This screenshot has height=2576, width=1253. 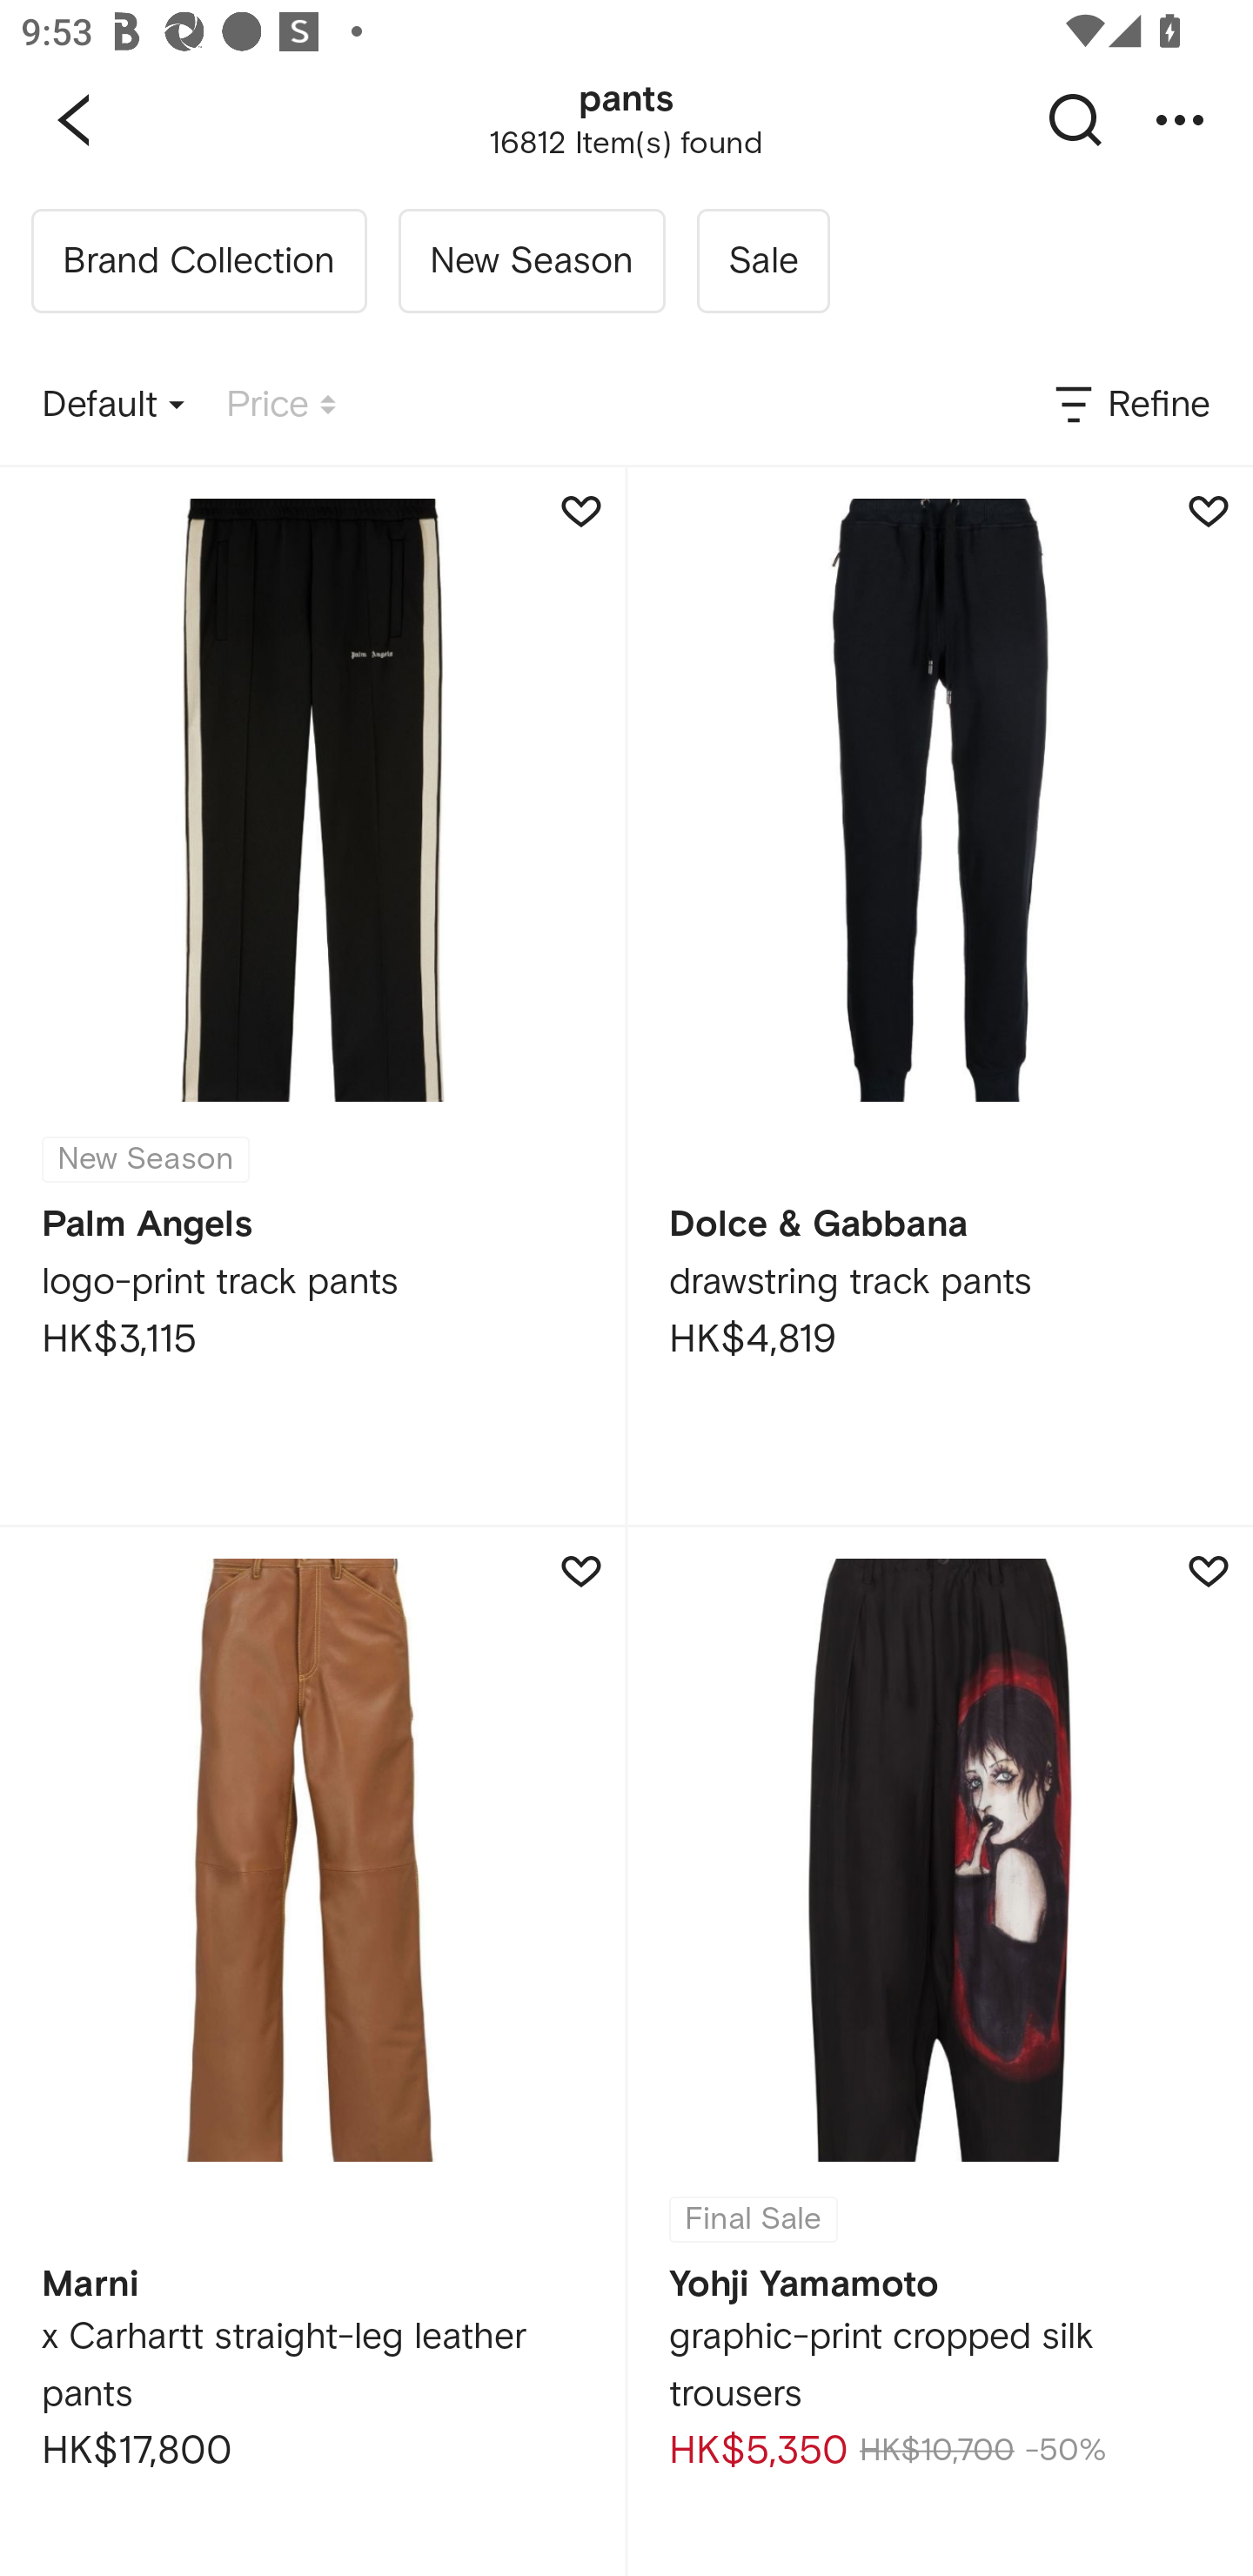 I want to click on Default, so click(x=113, y=406).